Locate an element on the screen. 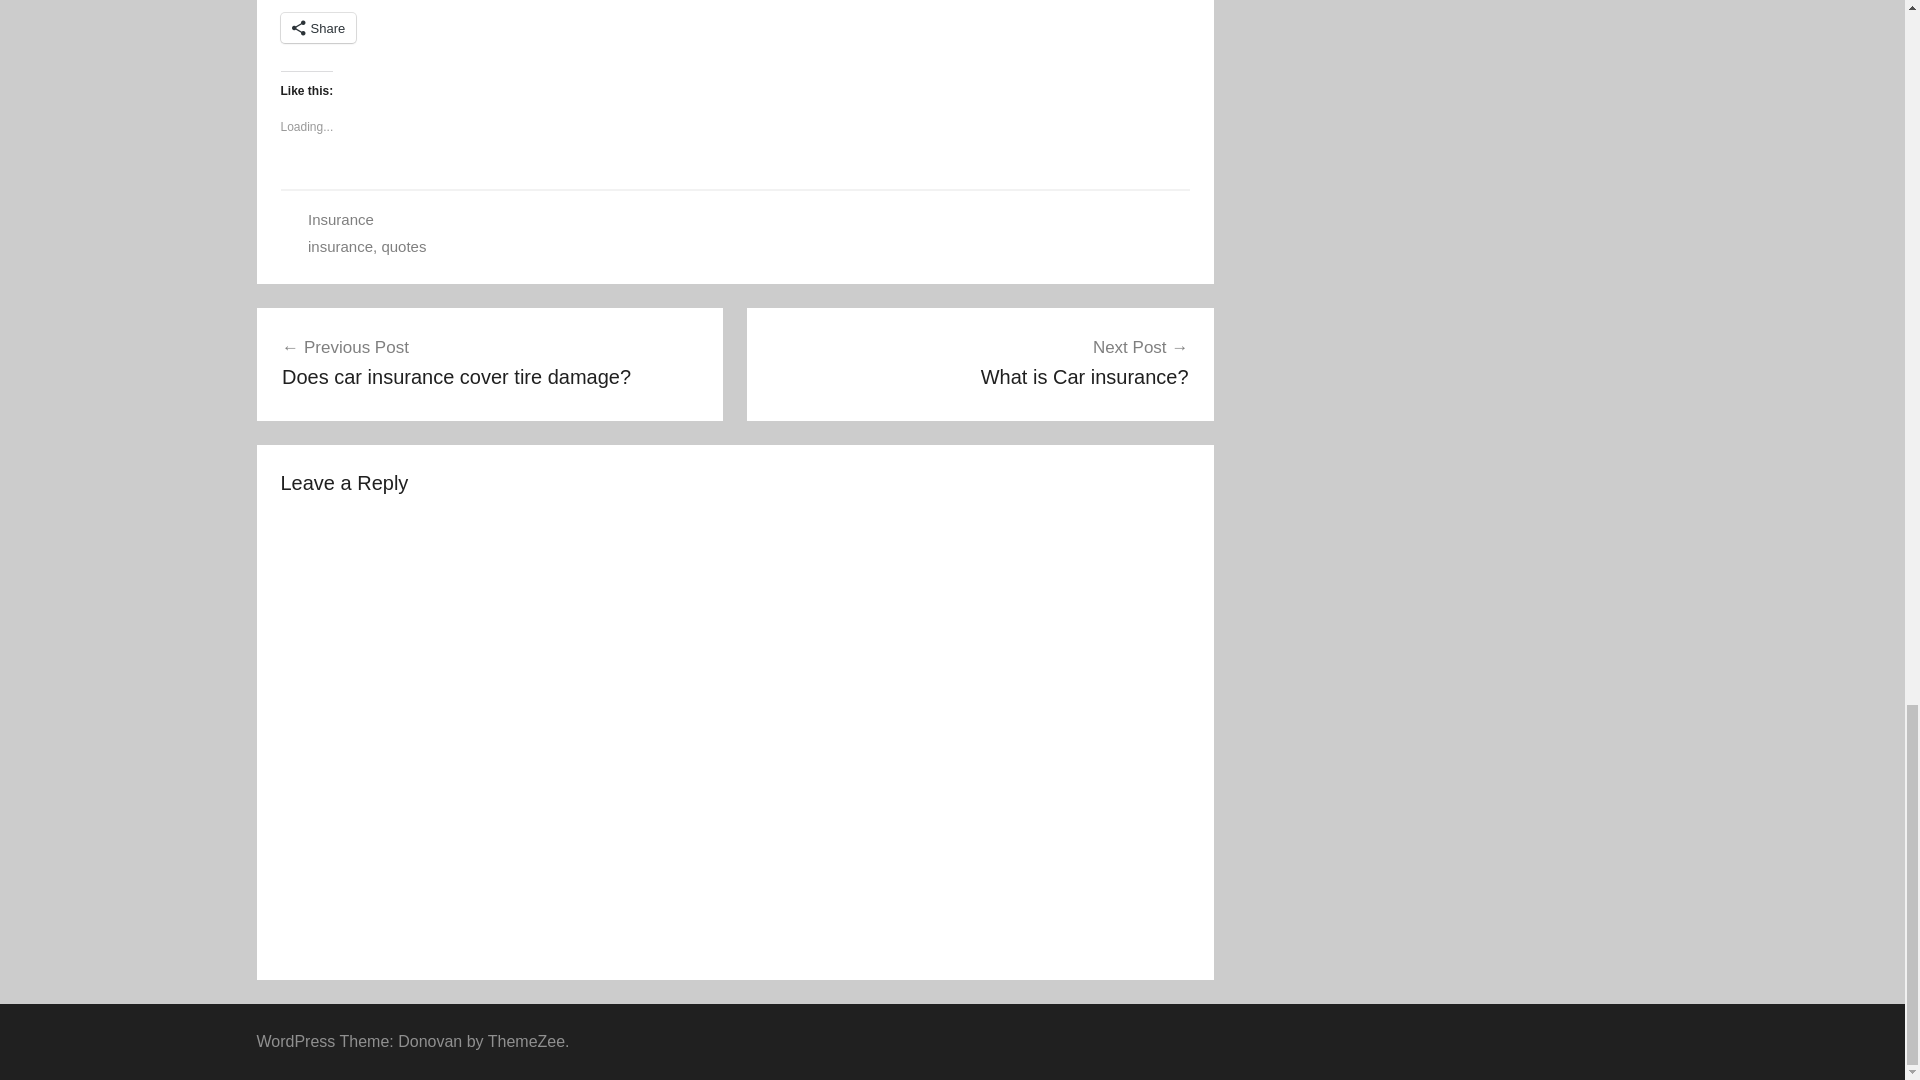  insurance is located at coordinates (340, 246).